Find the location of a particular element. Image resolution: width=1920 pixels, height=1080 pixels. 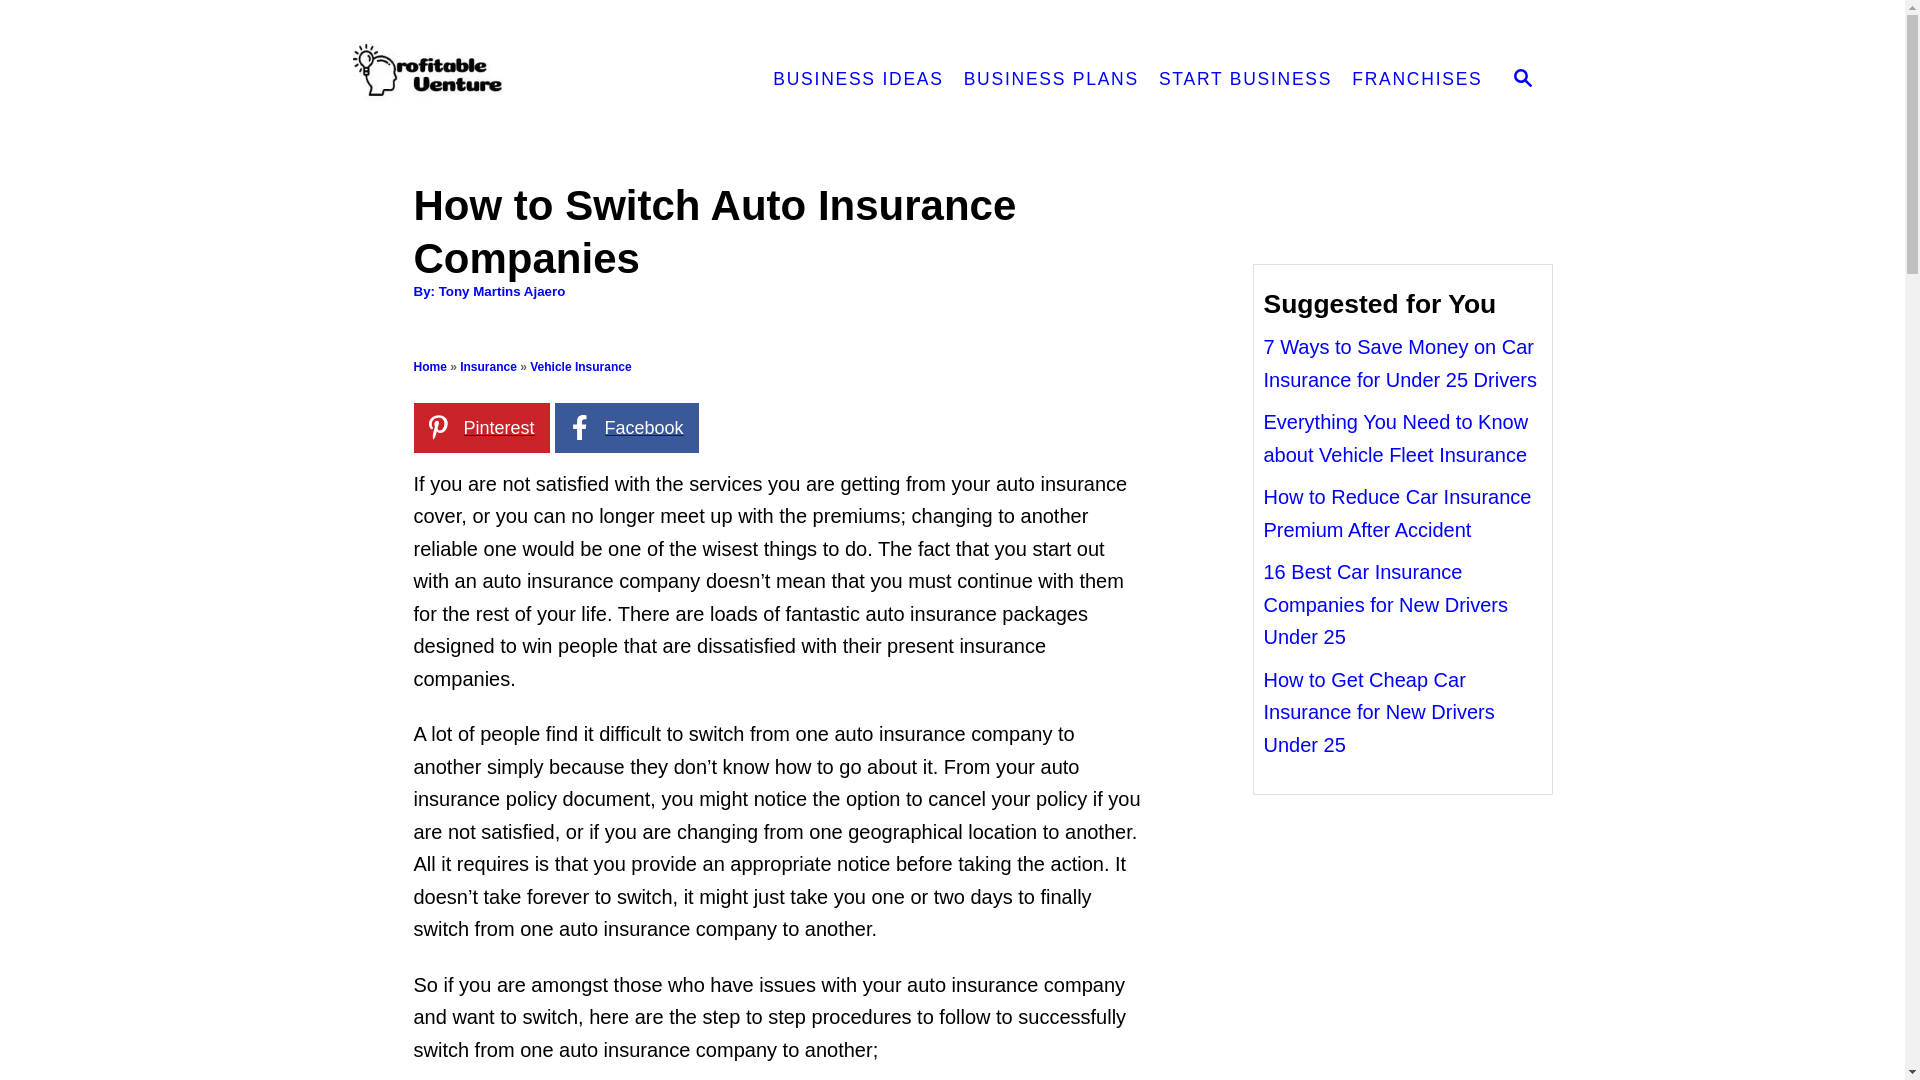

7 Ways to Save Money on Car Insurance for Under 25 Drivers is located at coordinates (1400, 362).